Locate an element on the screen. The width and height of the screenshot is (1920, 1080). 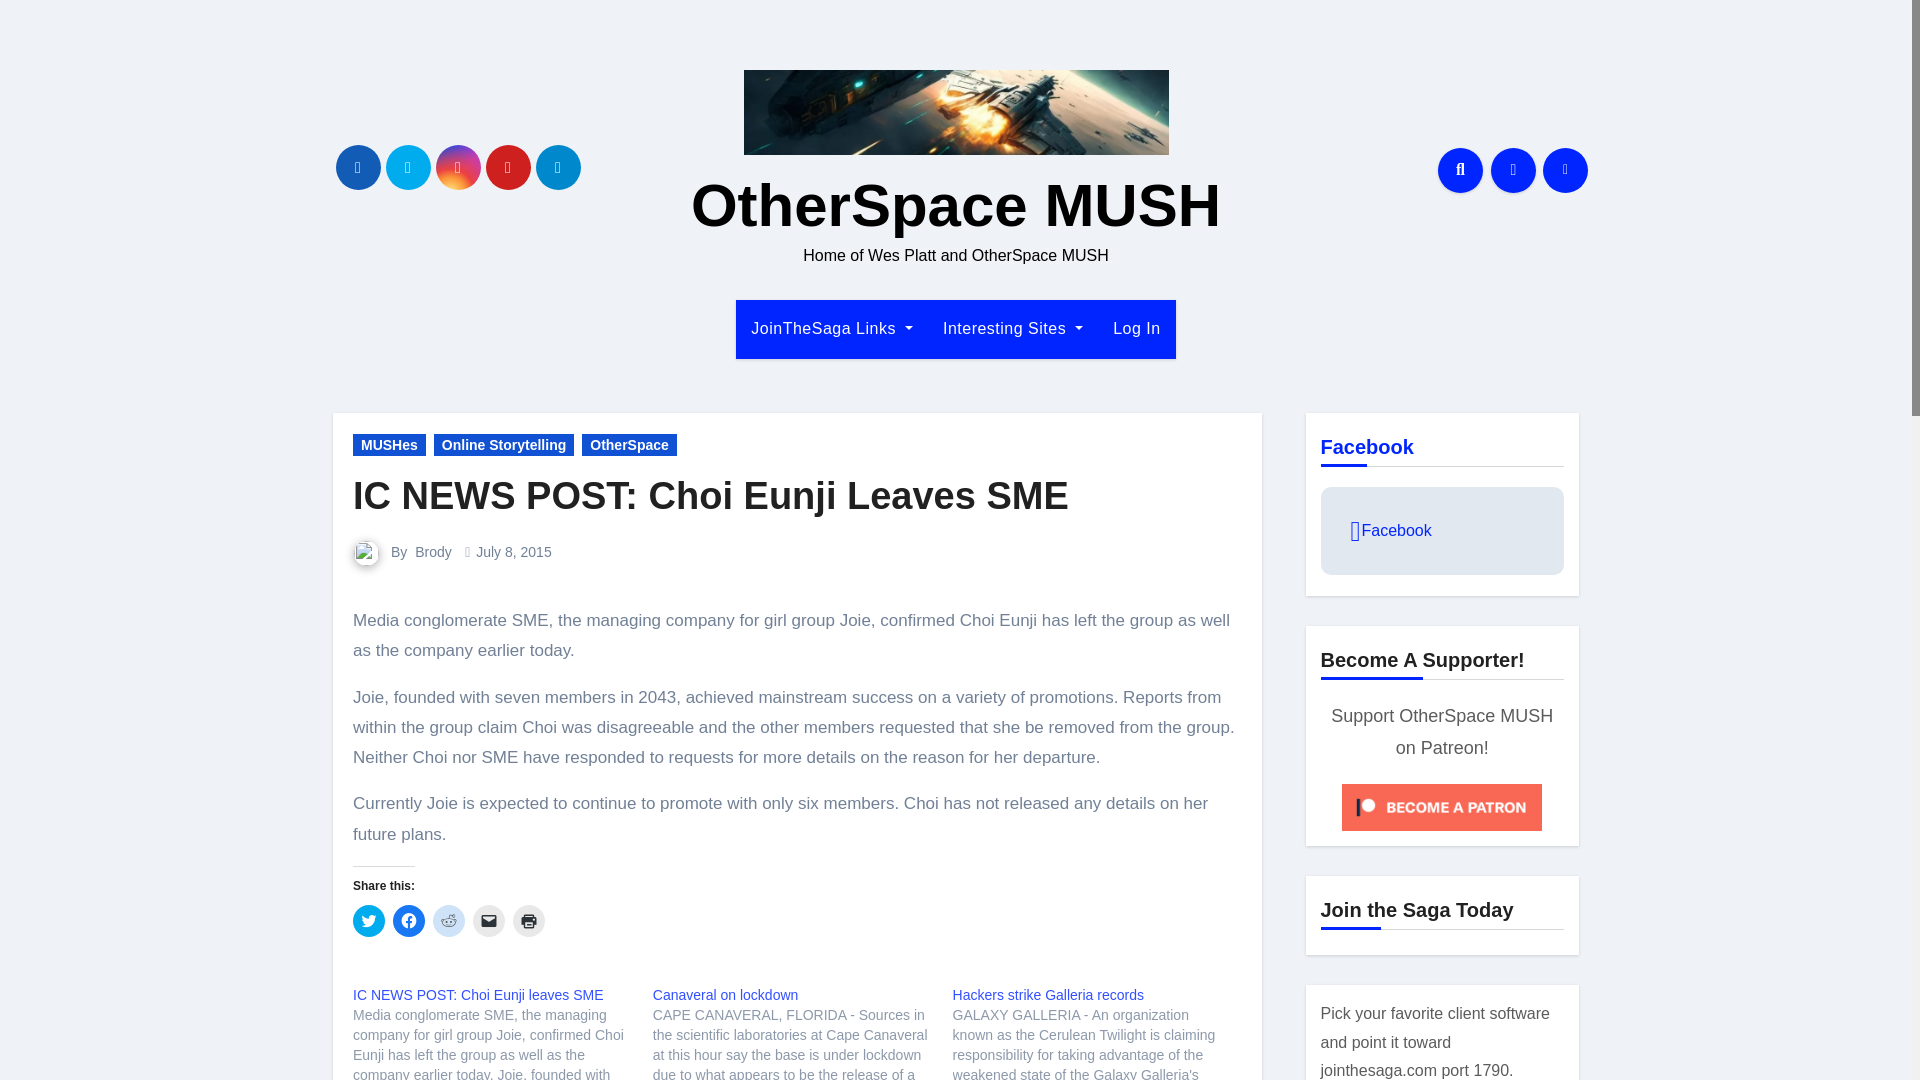
MUSHes is located at coordinates (390, 444).